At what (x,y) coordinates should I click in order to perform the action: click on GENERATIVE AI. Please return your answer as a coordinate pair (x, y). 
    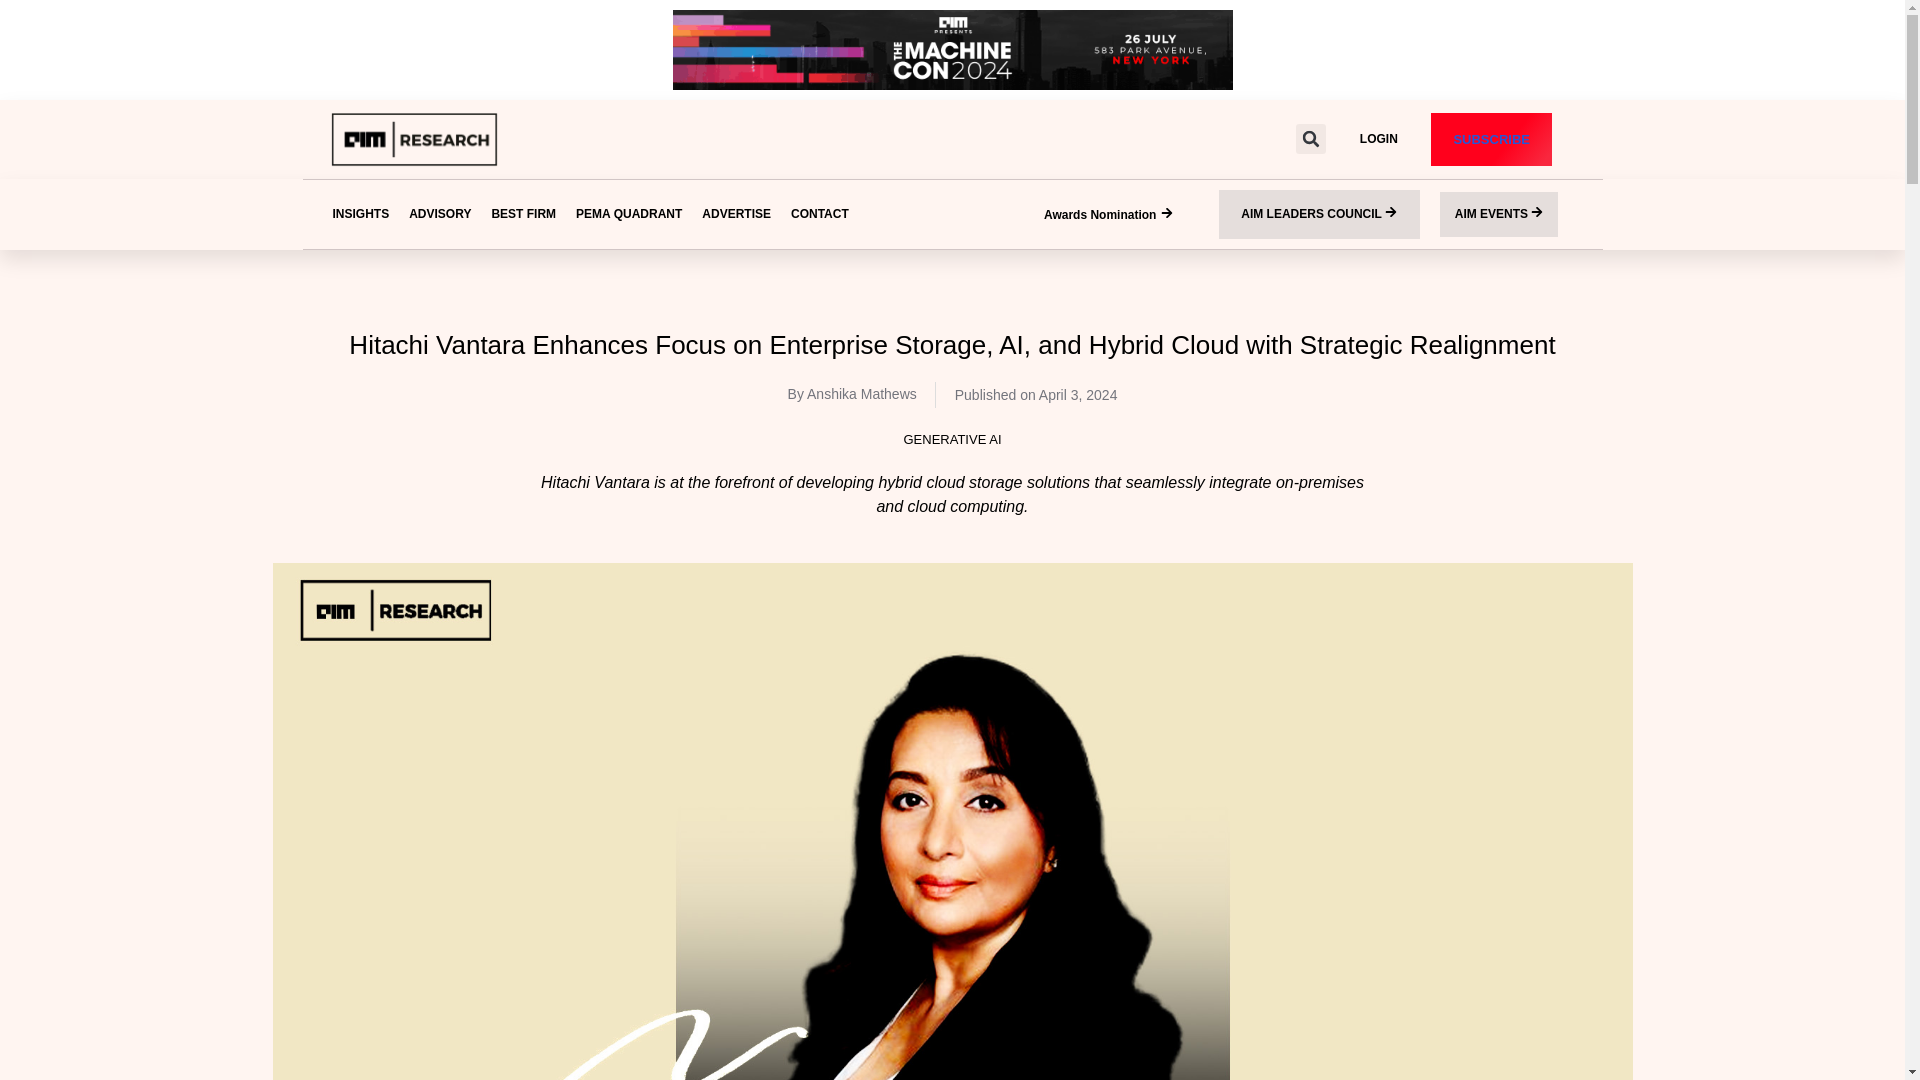
    Looking at the image, I should click on (951, 440).